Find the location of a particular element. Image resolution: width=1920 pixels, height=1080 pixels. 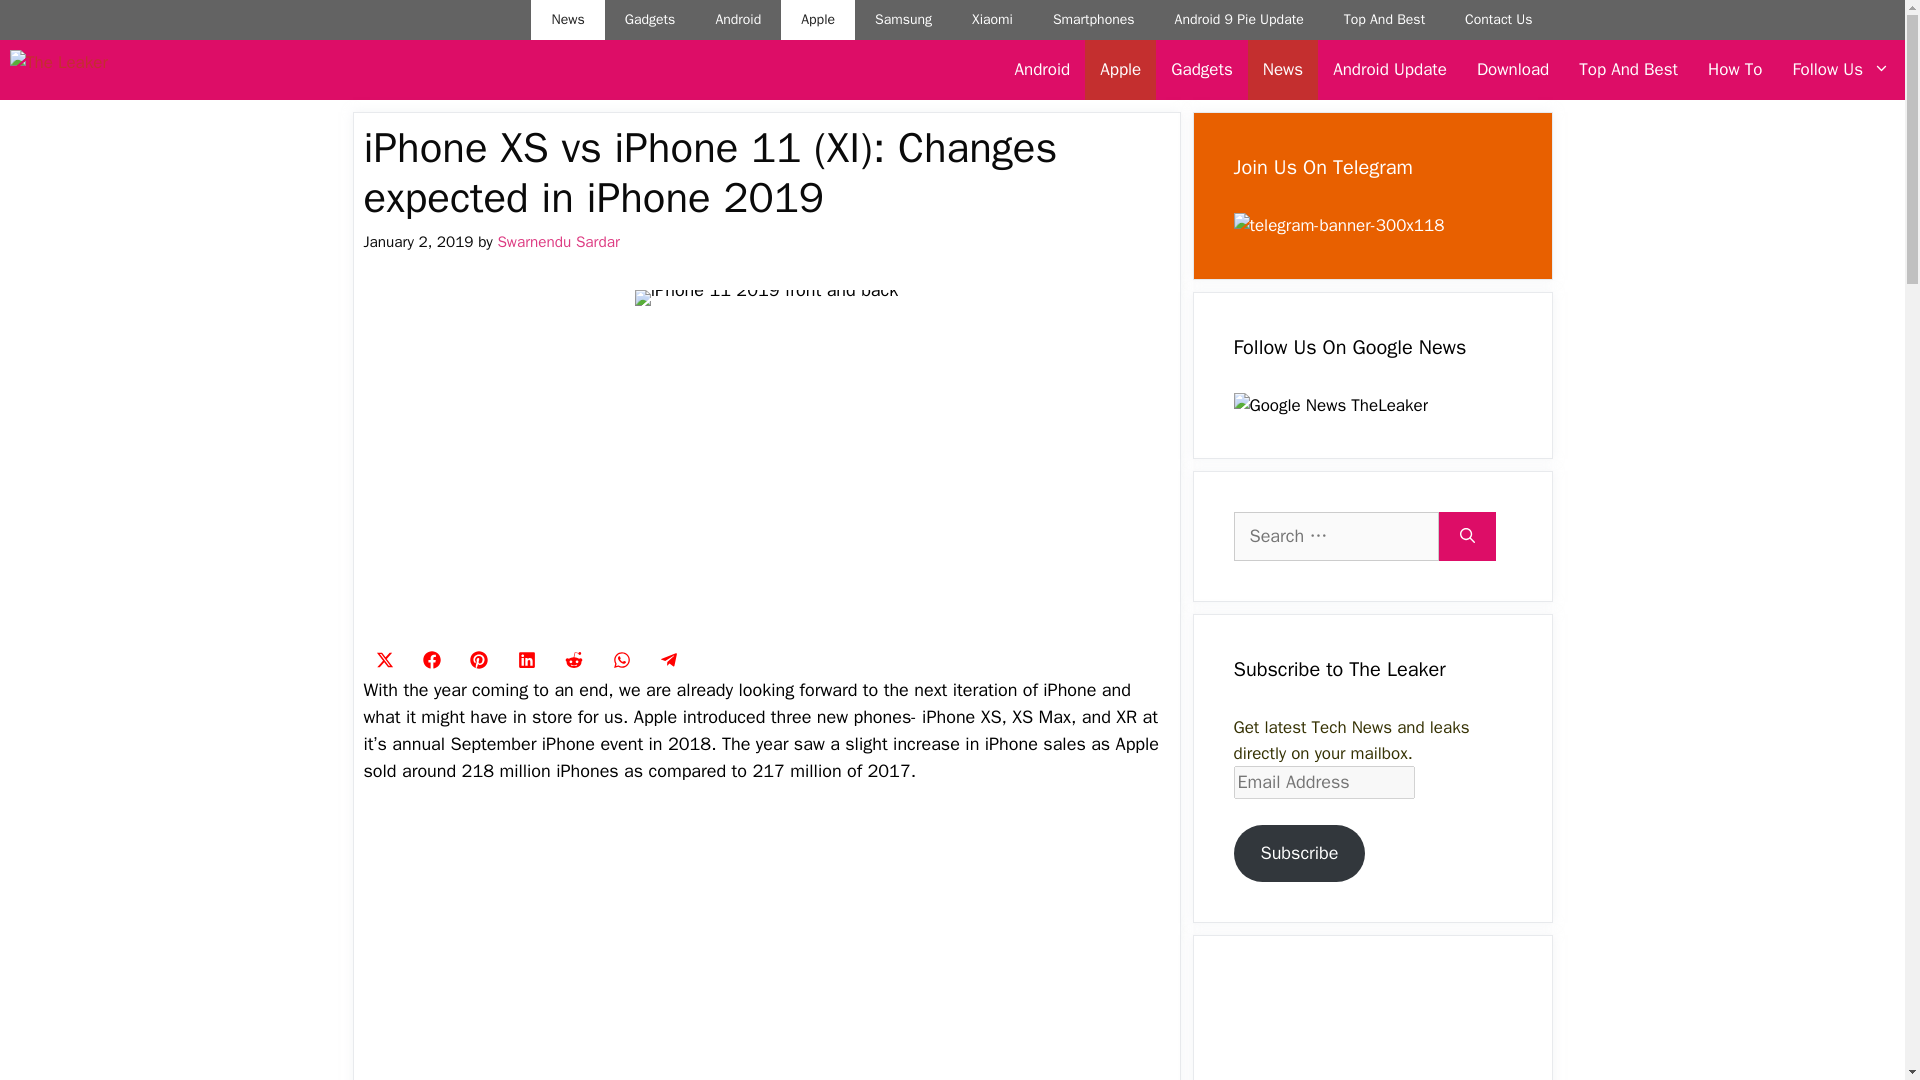

Gadgets is located at coordinates (1200, 70).